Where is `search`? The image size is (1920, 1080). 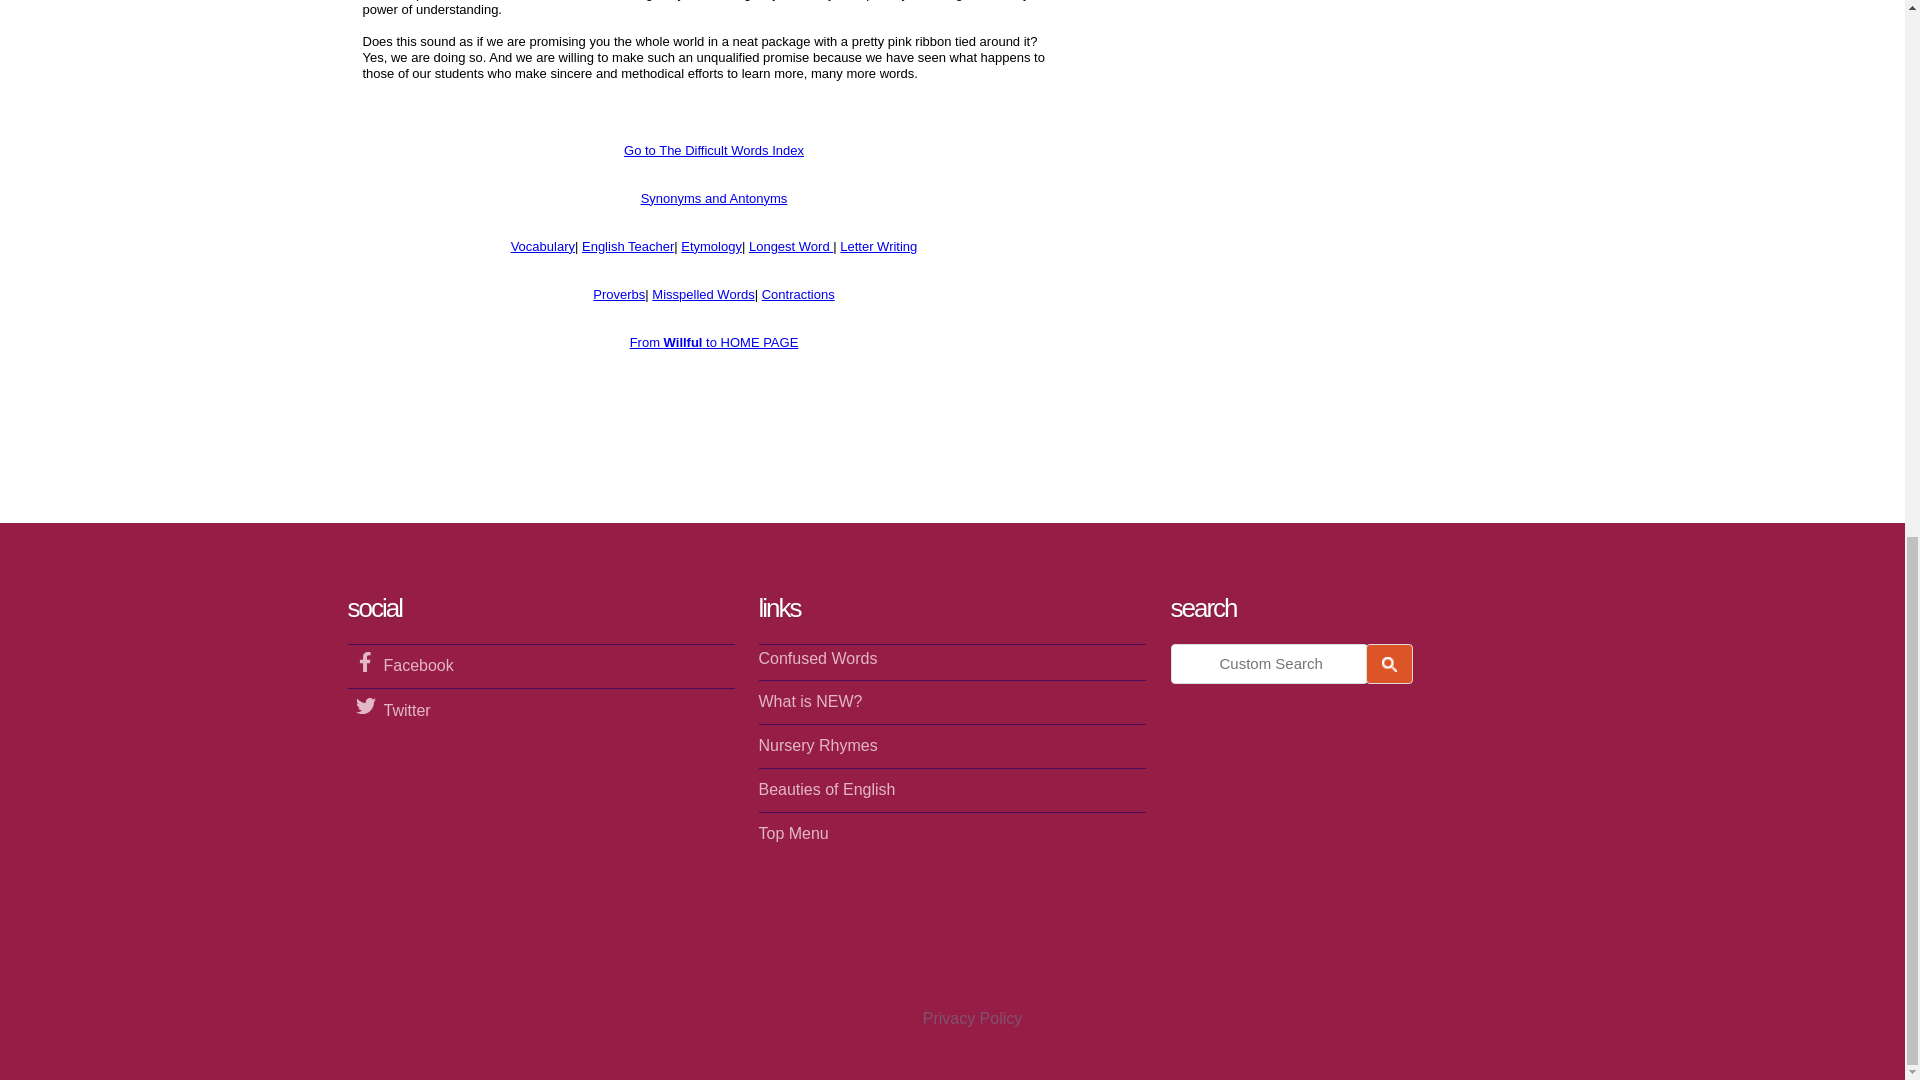
search is located at coordinates (1389, 662).